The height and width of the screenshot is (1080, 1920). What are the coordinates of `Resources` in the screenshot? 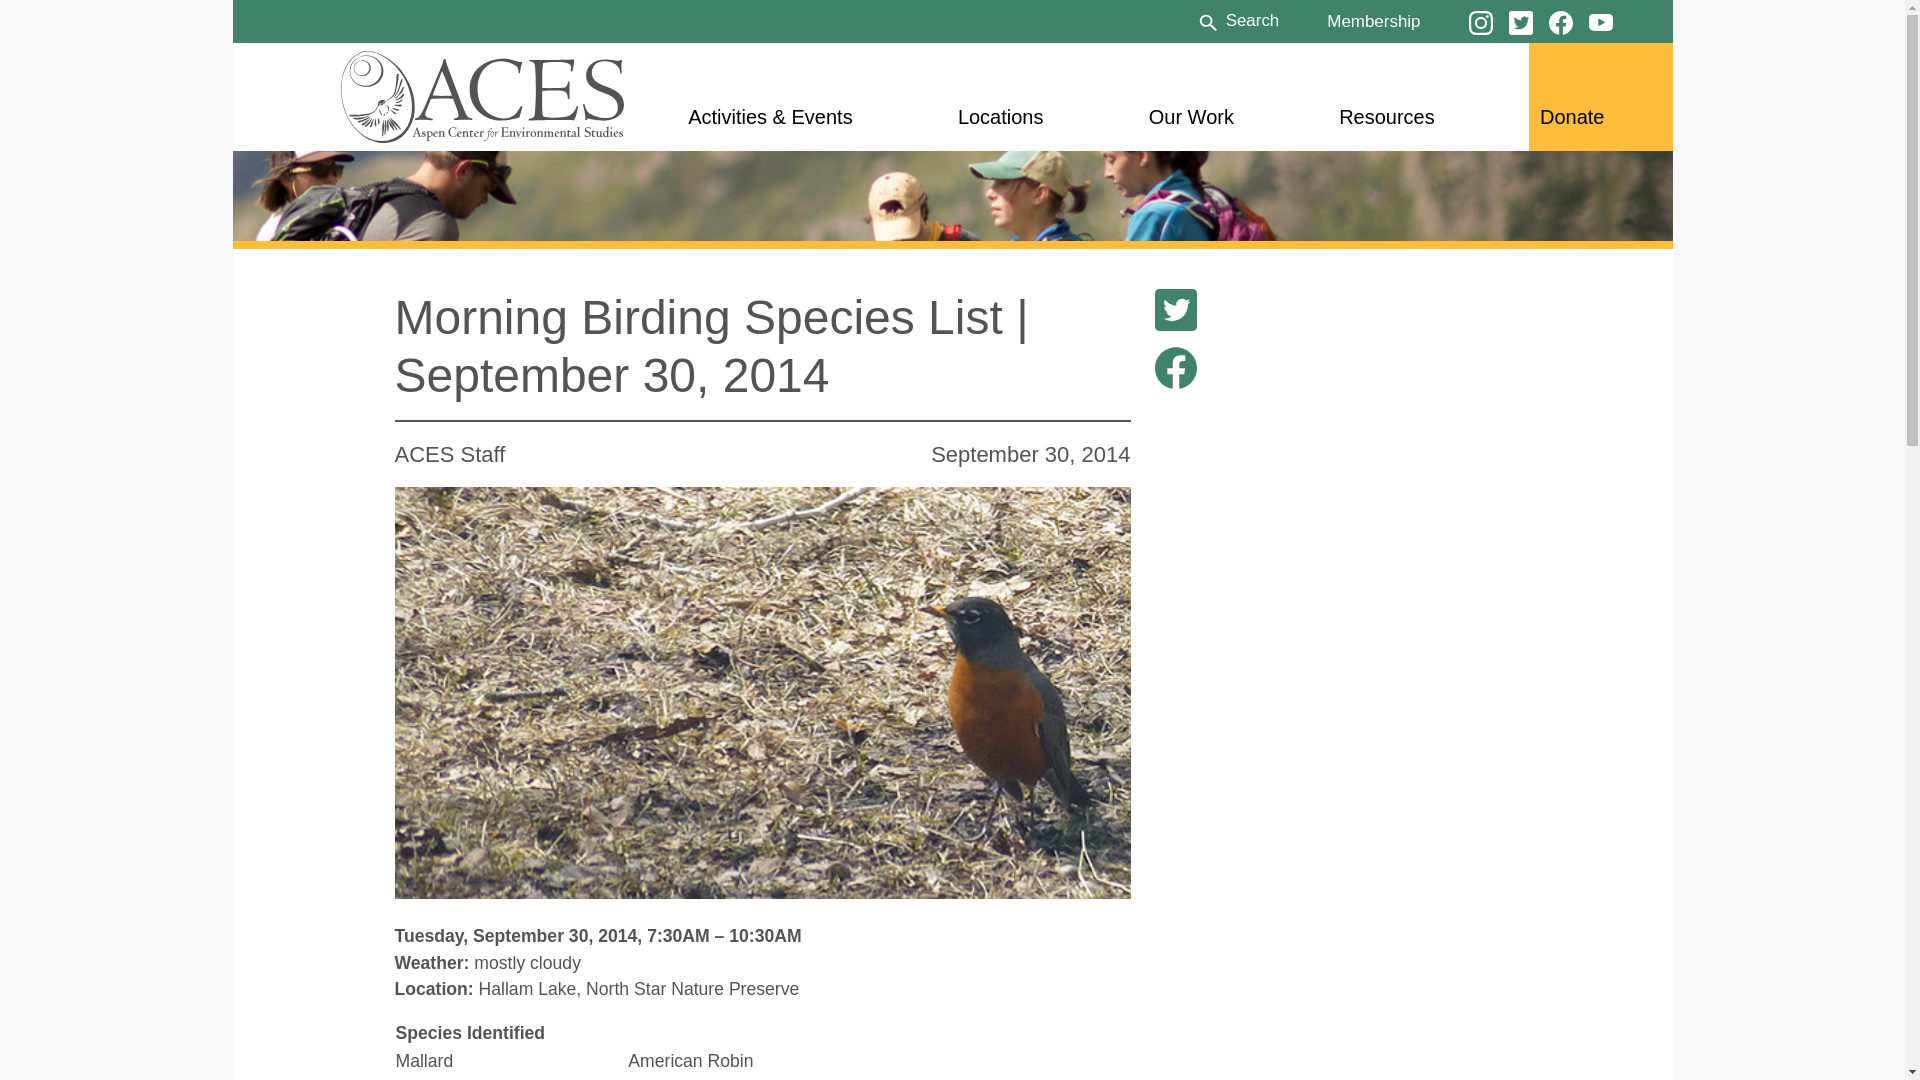 It's located at (1386, 116).